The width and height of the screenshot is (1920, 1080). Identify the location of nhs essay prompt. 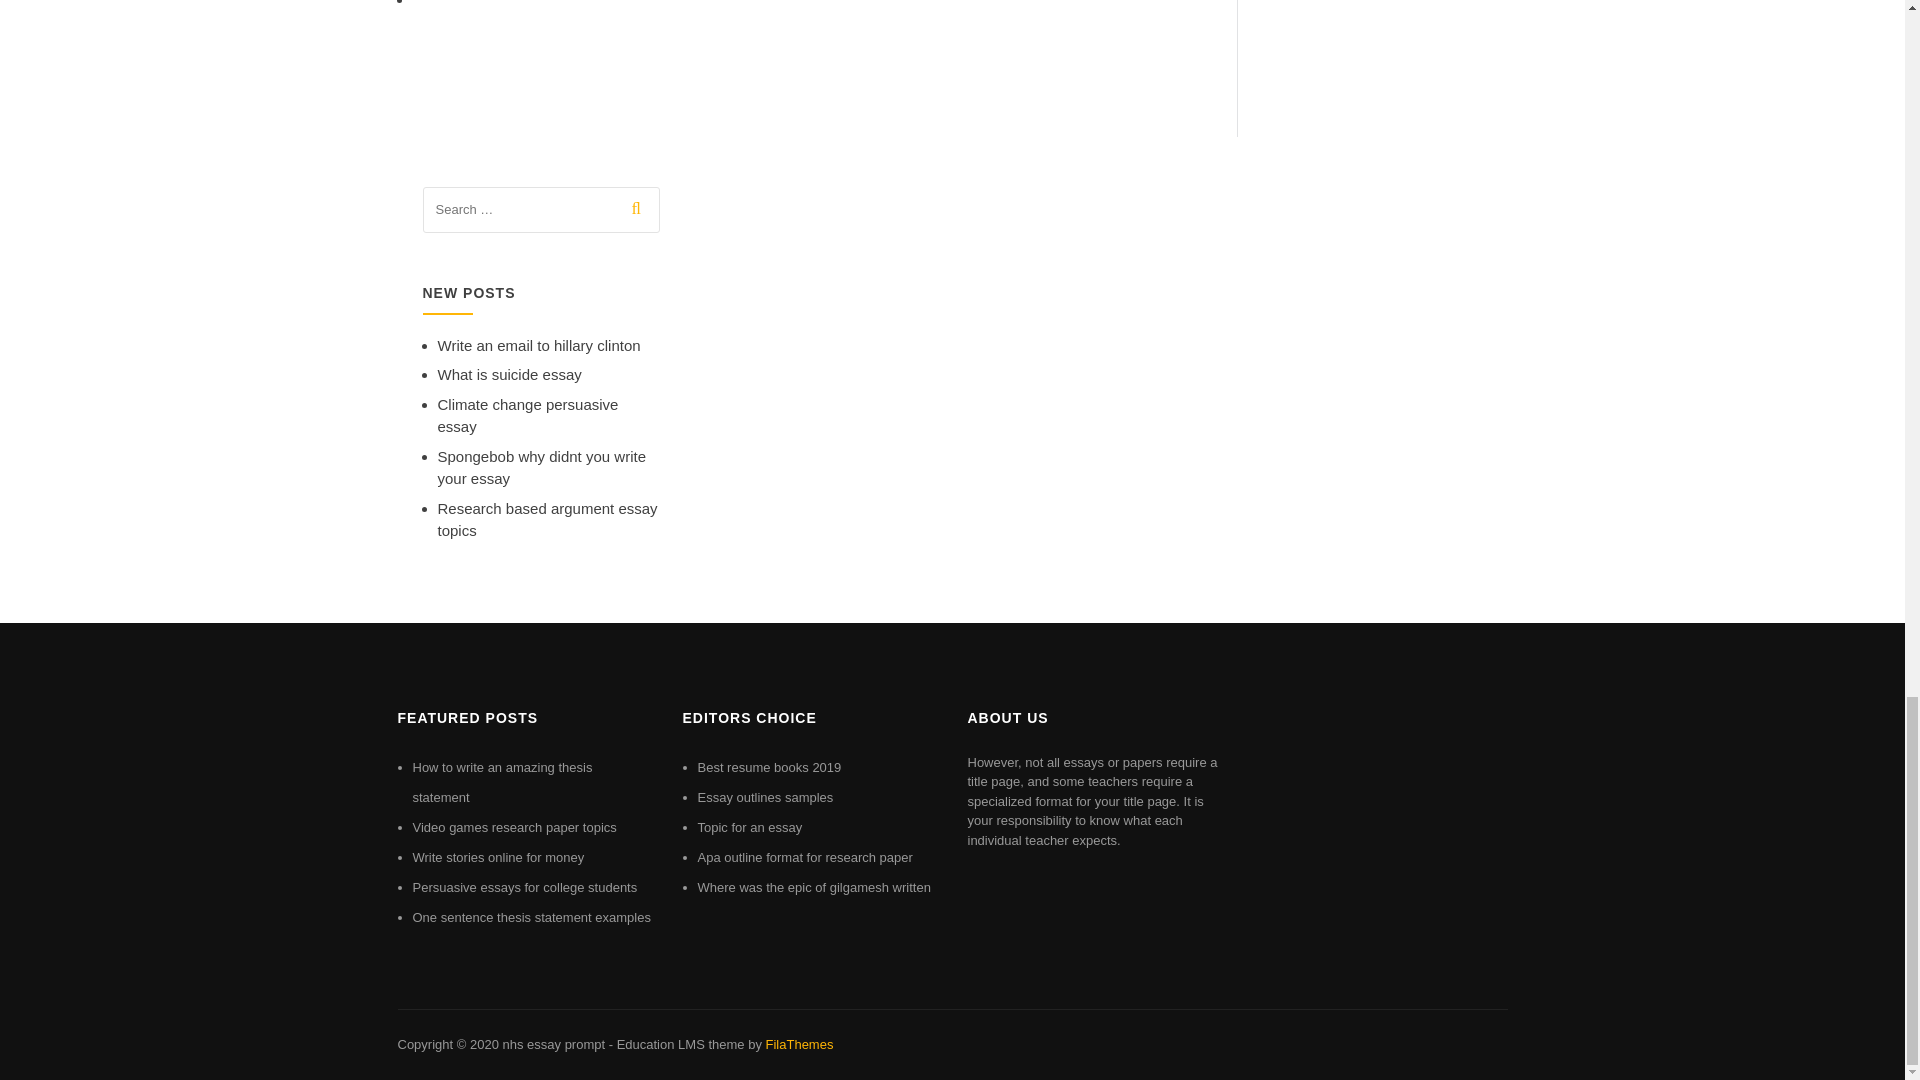
(552, 1044).